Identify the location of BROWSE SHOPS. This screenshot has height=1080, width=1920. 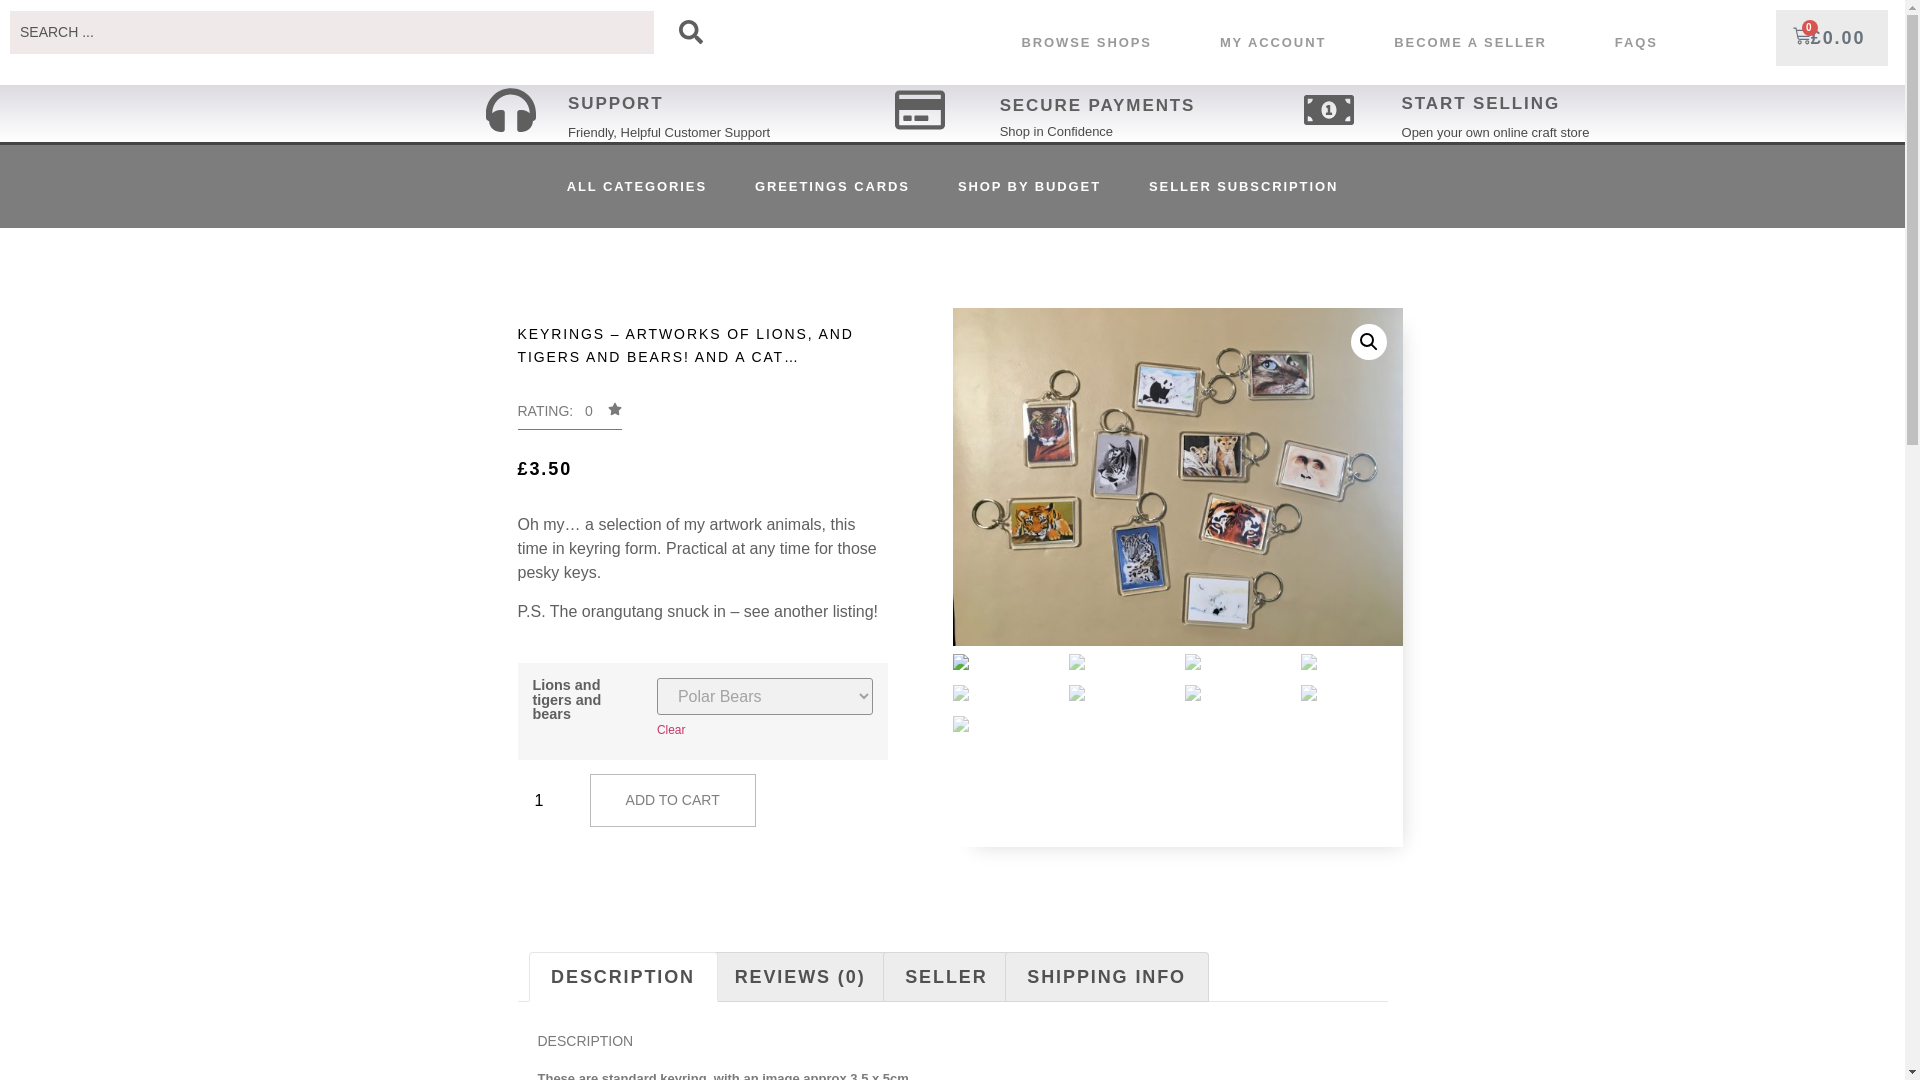
(1085, 42).